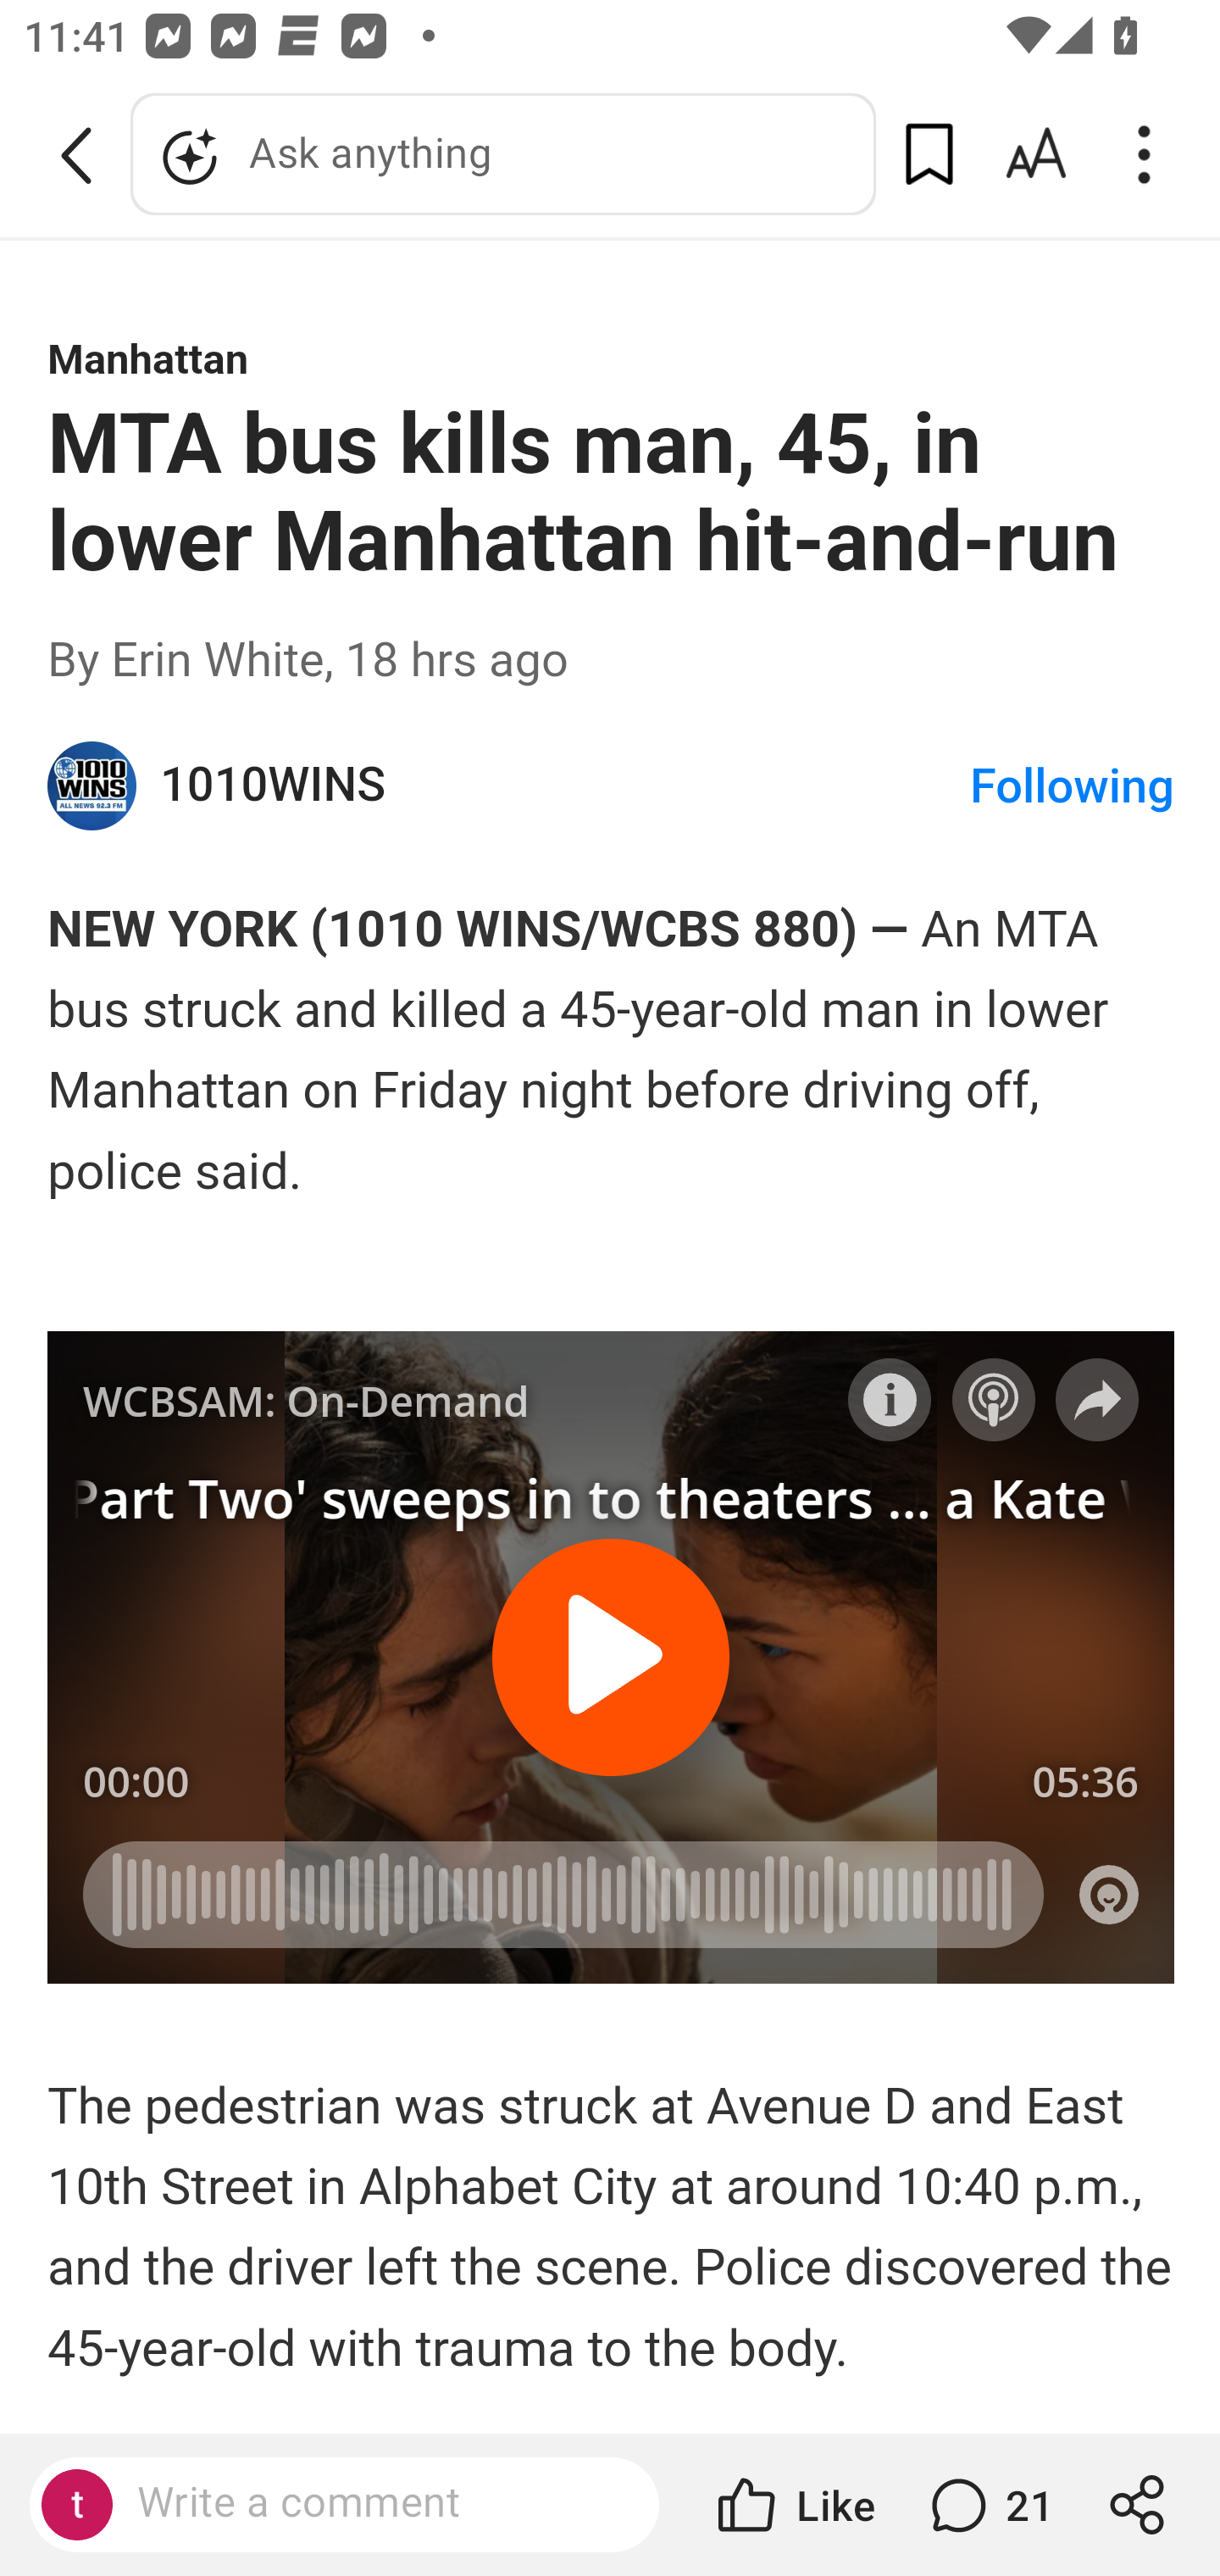 Image resolution: width=1220 pixels, height=2576 pixels. Describe the element at coordinates (1071, 786) in the screenshot. I see `Following` at that location.